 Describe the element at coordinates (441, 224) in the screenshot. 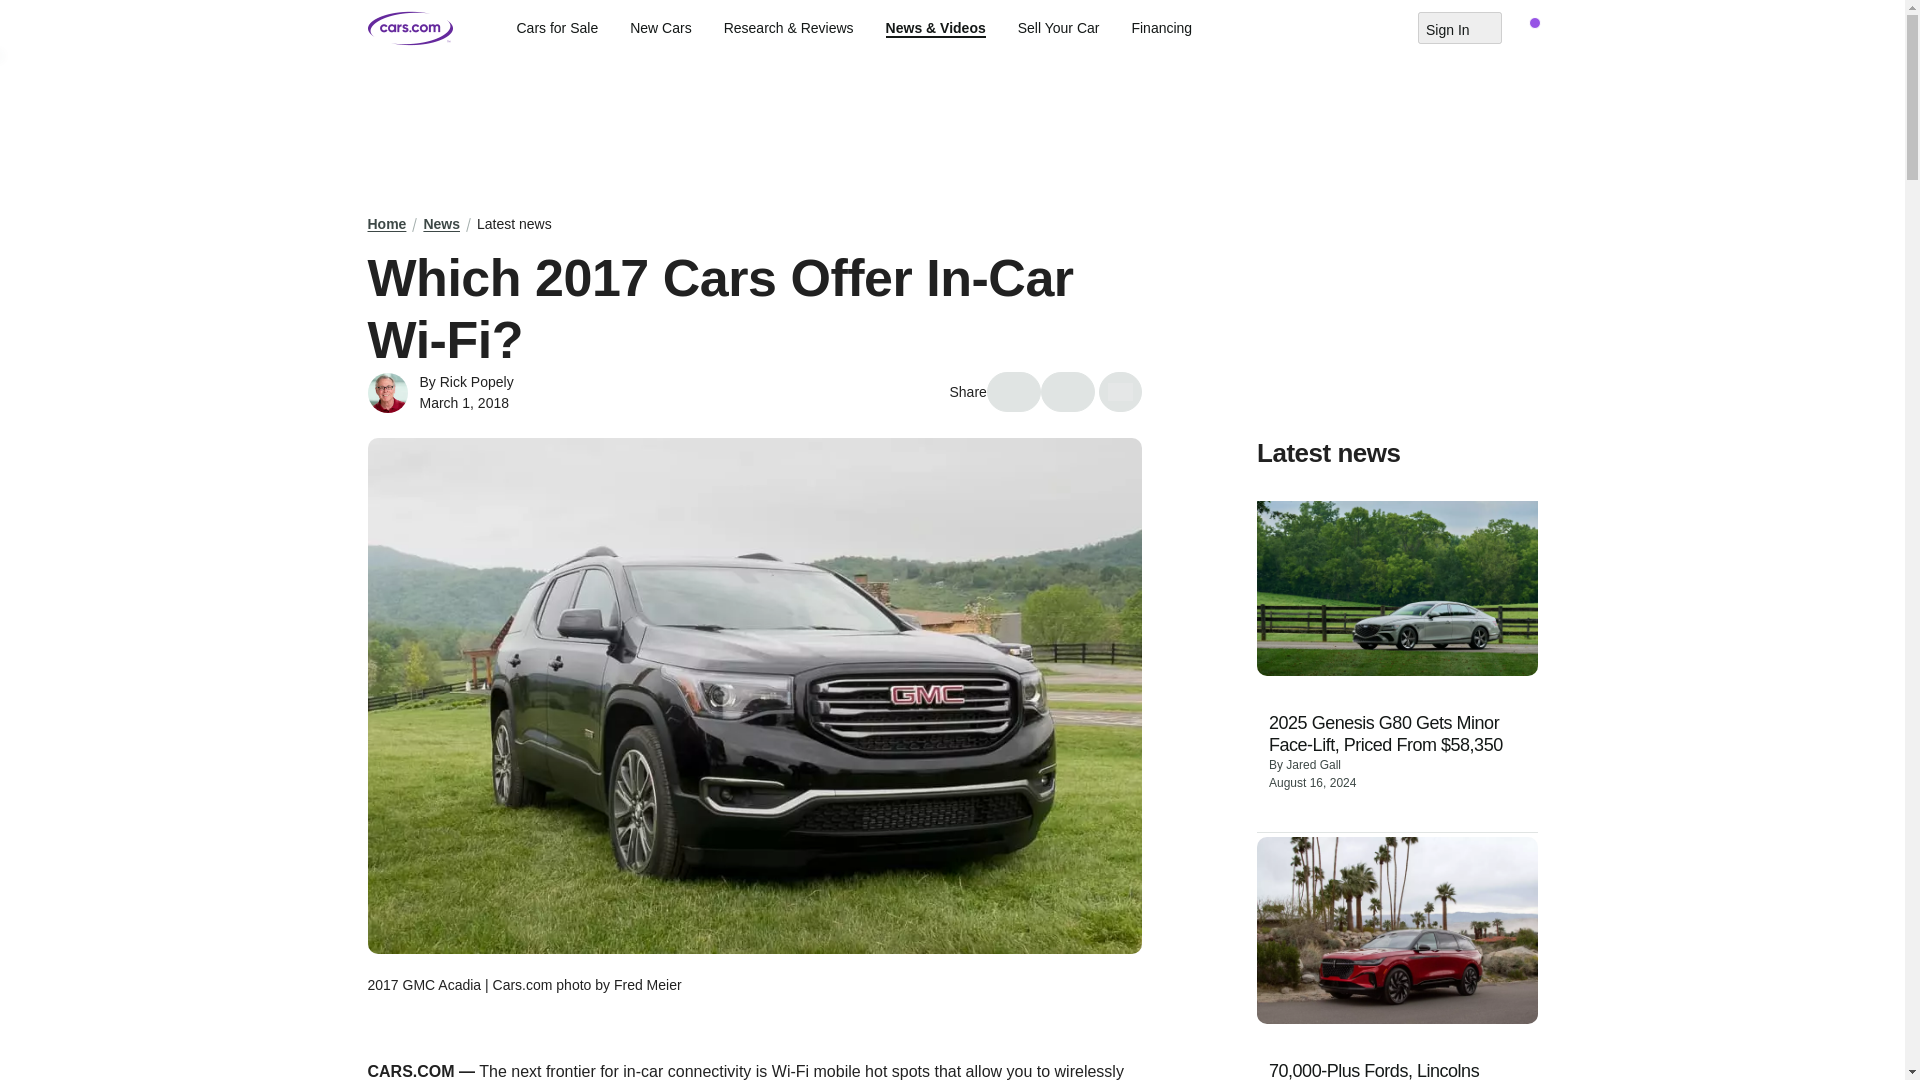

I see `News` at that location.